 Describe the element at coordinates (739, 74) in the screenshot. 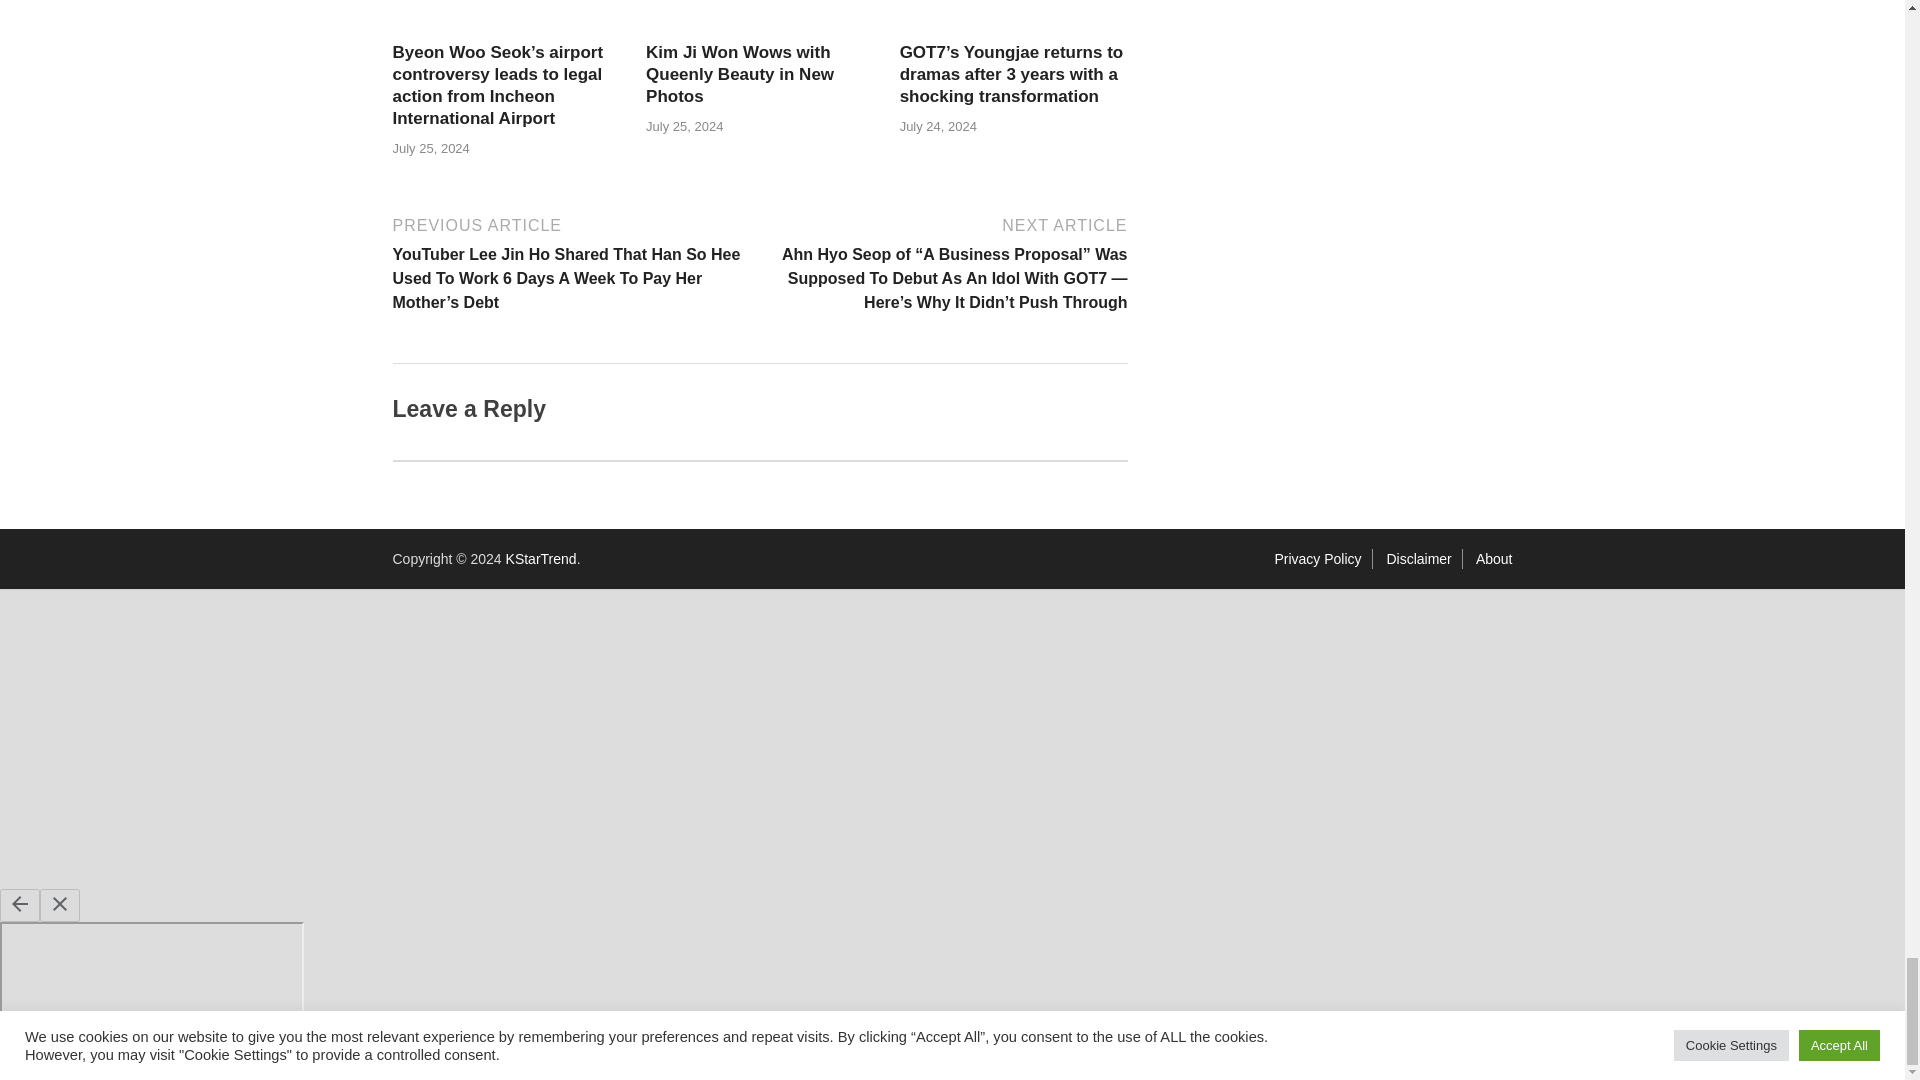

I see `Kim Ji Won Wows with Queenly Beauty in New Photos` at that location.